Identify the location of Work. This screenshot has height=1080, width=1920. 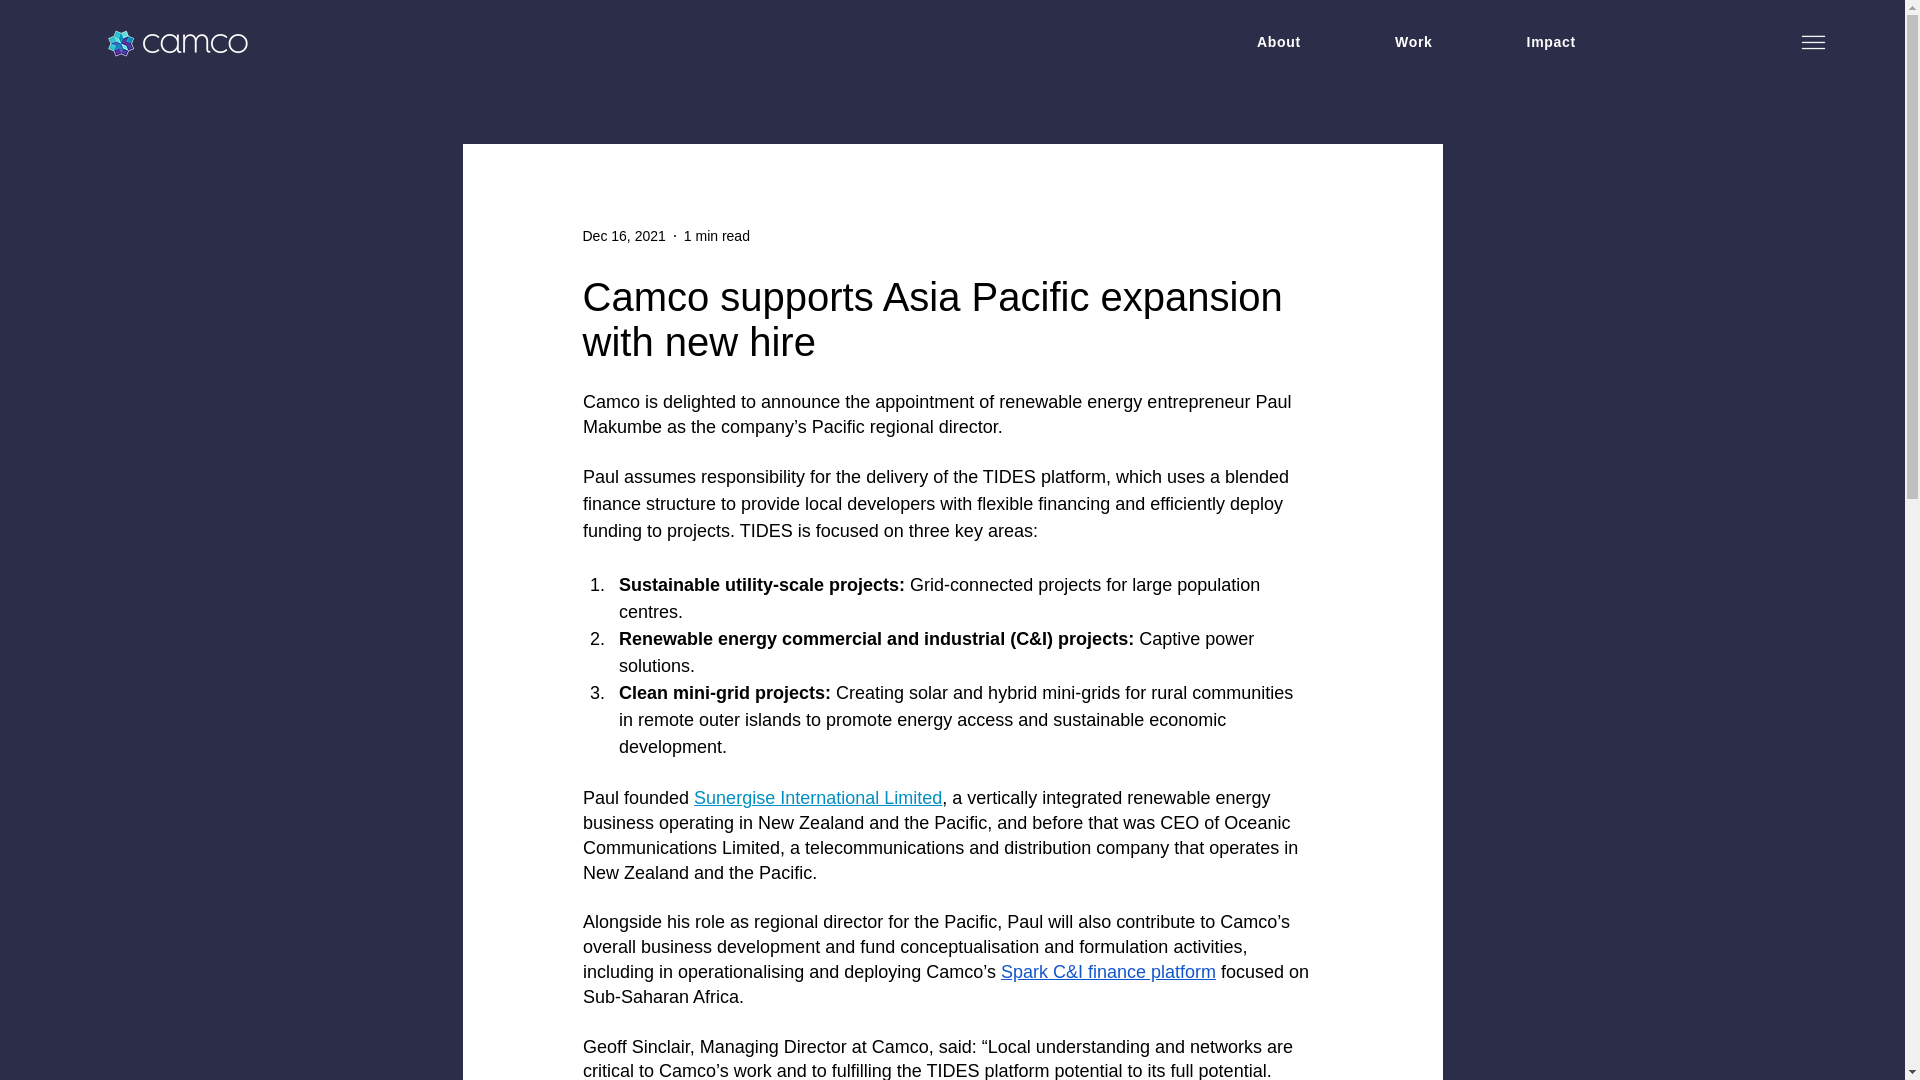
(1414, 42).